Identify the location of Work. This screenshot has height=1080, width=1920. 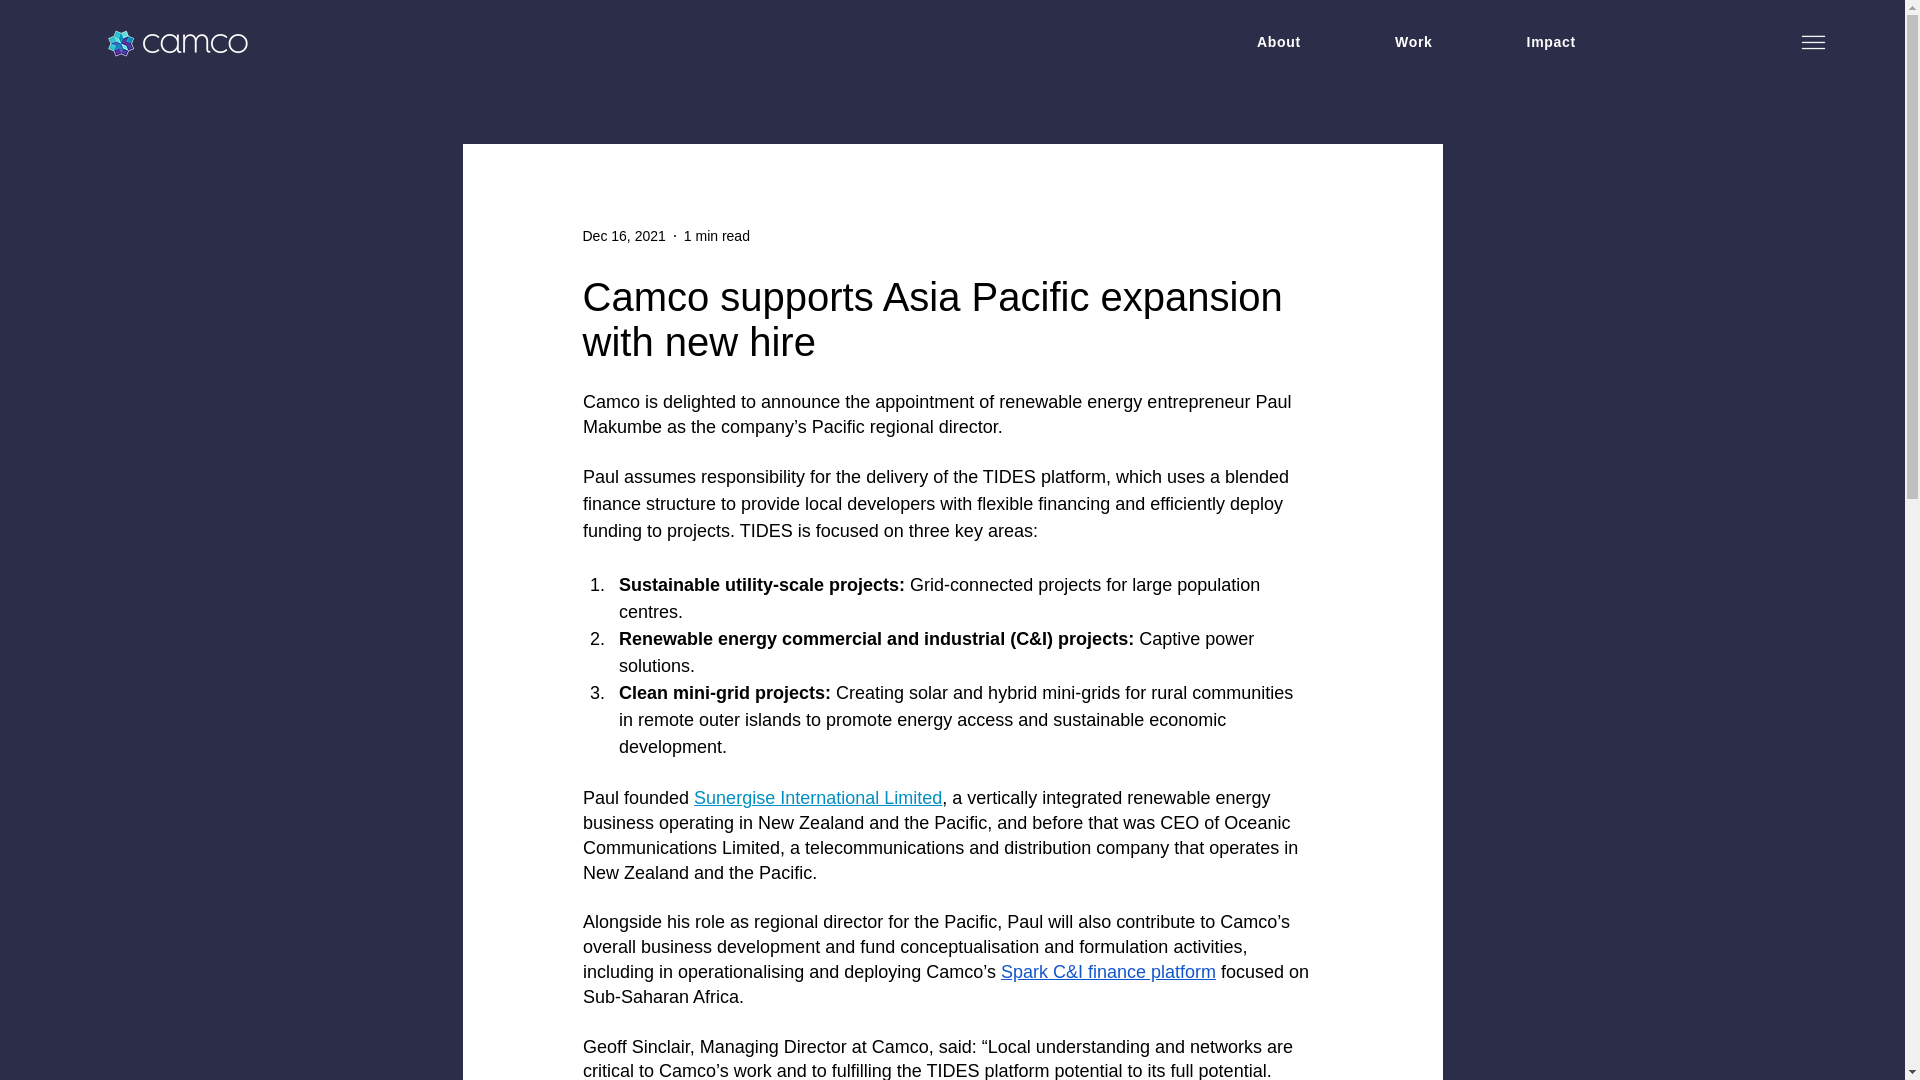
(1414, 42).